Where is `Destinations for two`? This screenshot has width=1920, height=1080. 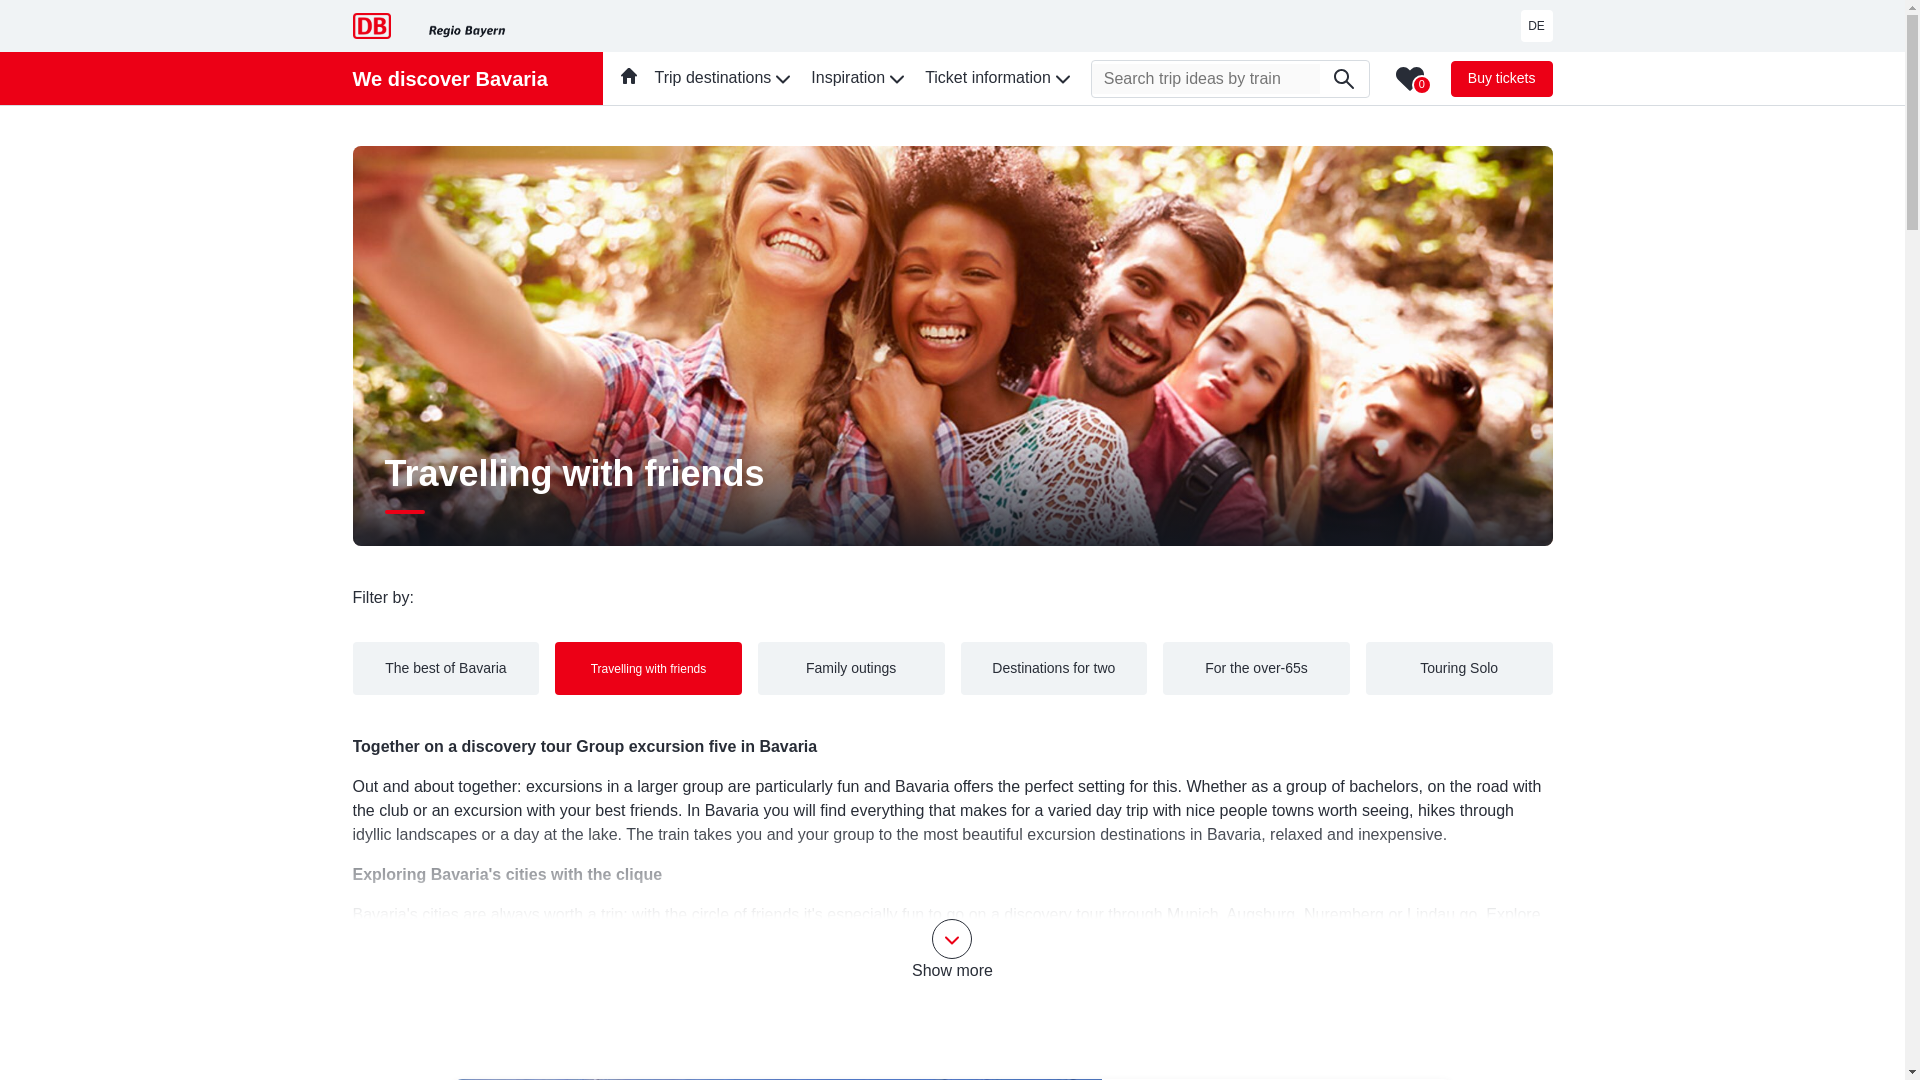
Destinations for two is located at coordinates (1053, 668).